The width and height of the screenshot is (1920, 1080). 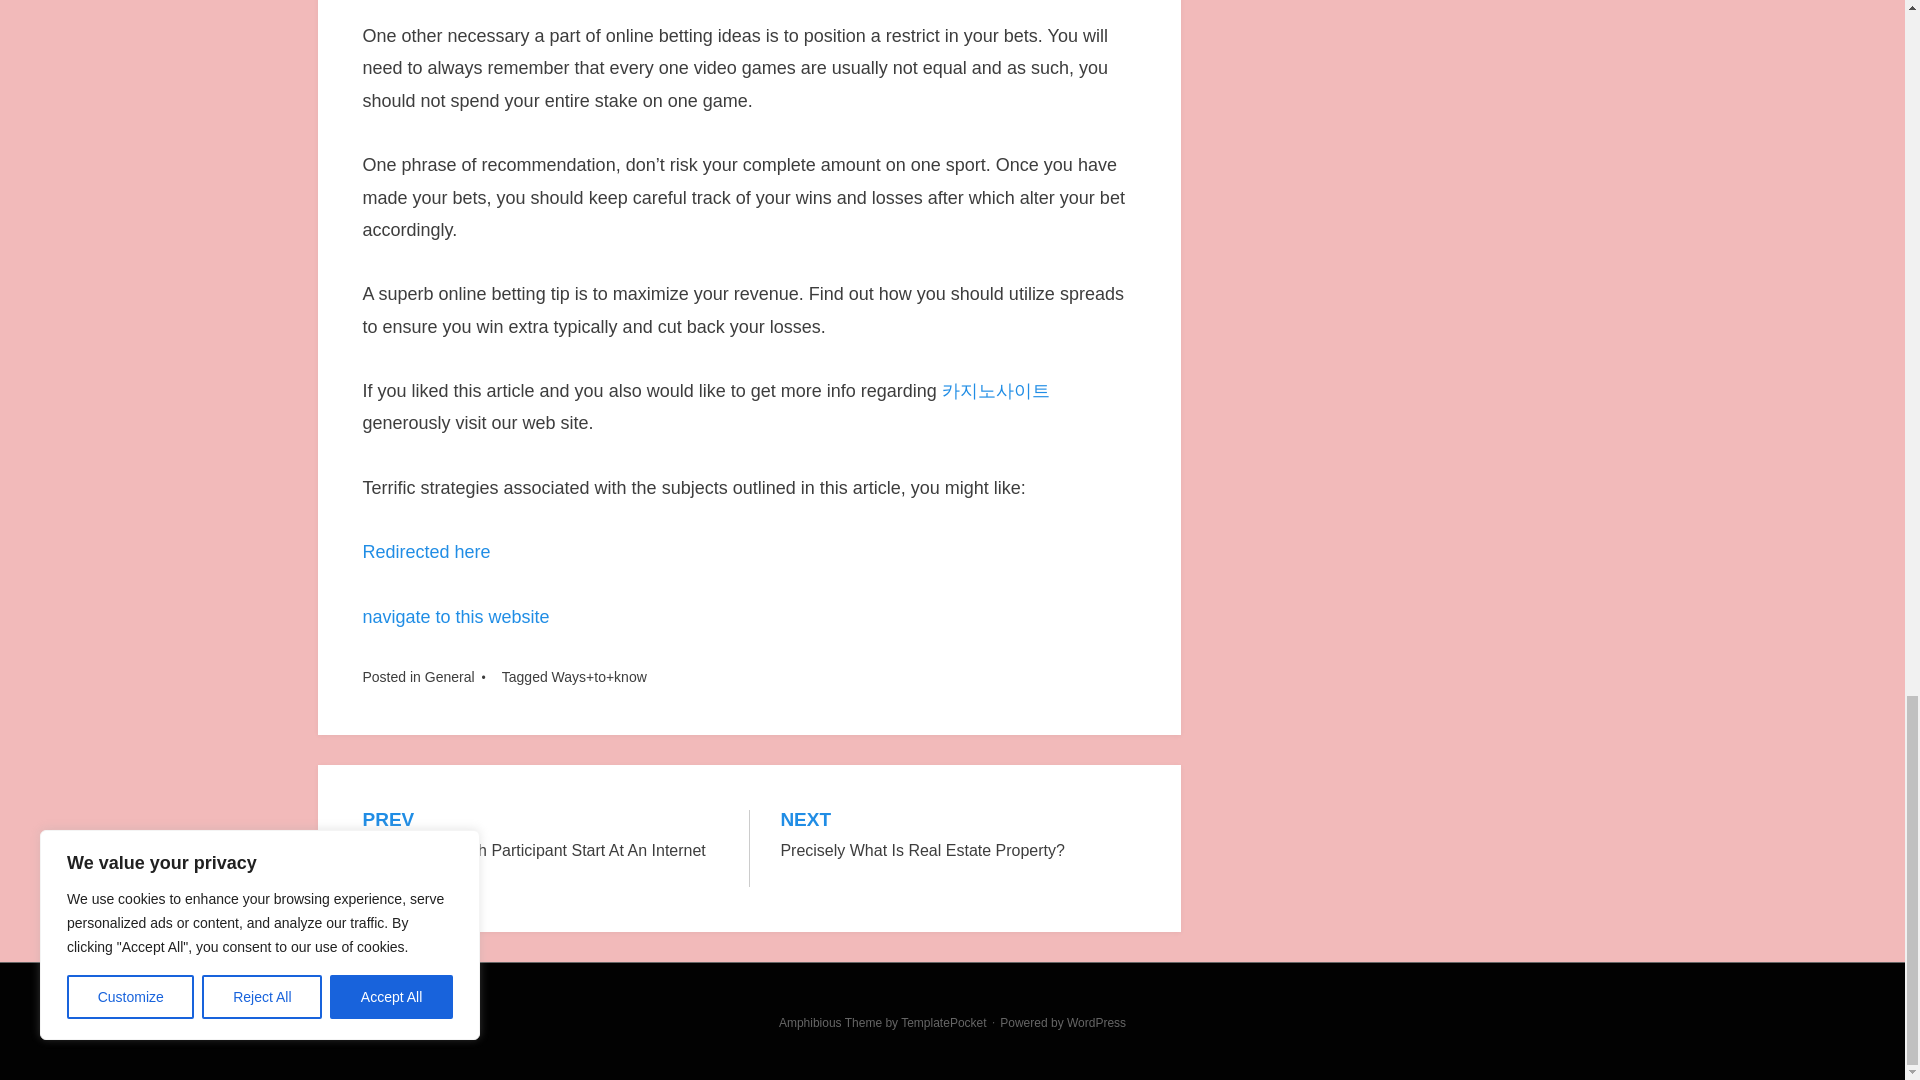 What do you see at coordinates (1096, 1023) in the screenshot?
I see `WordPress` at bounding box center [1096, 1023].